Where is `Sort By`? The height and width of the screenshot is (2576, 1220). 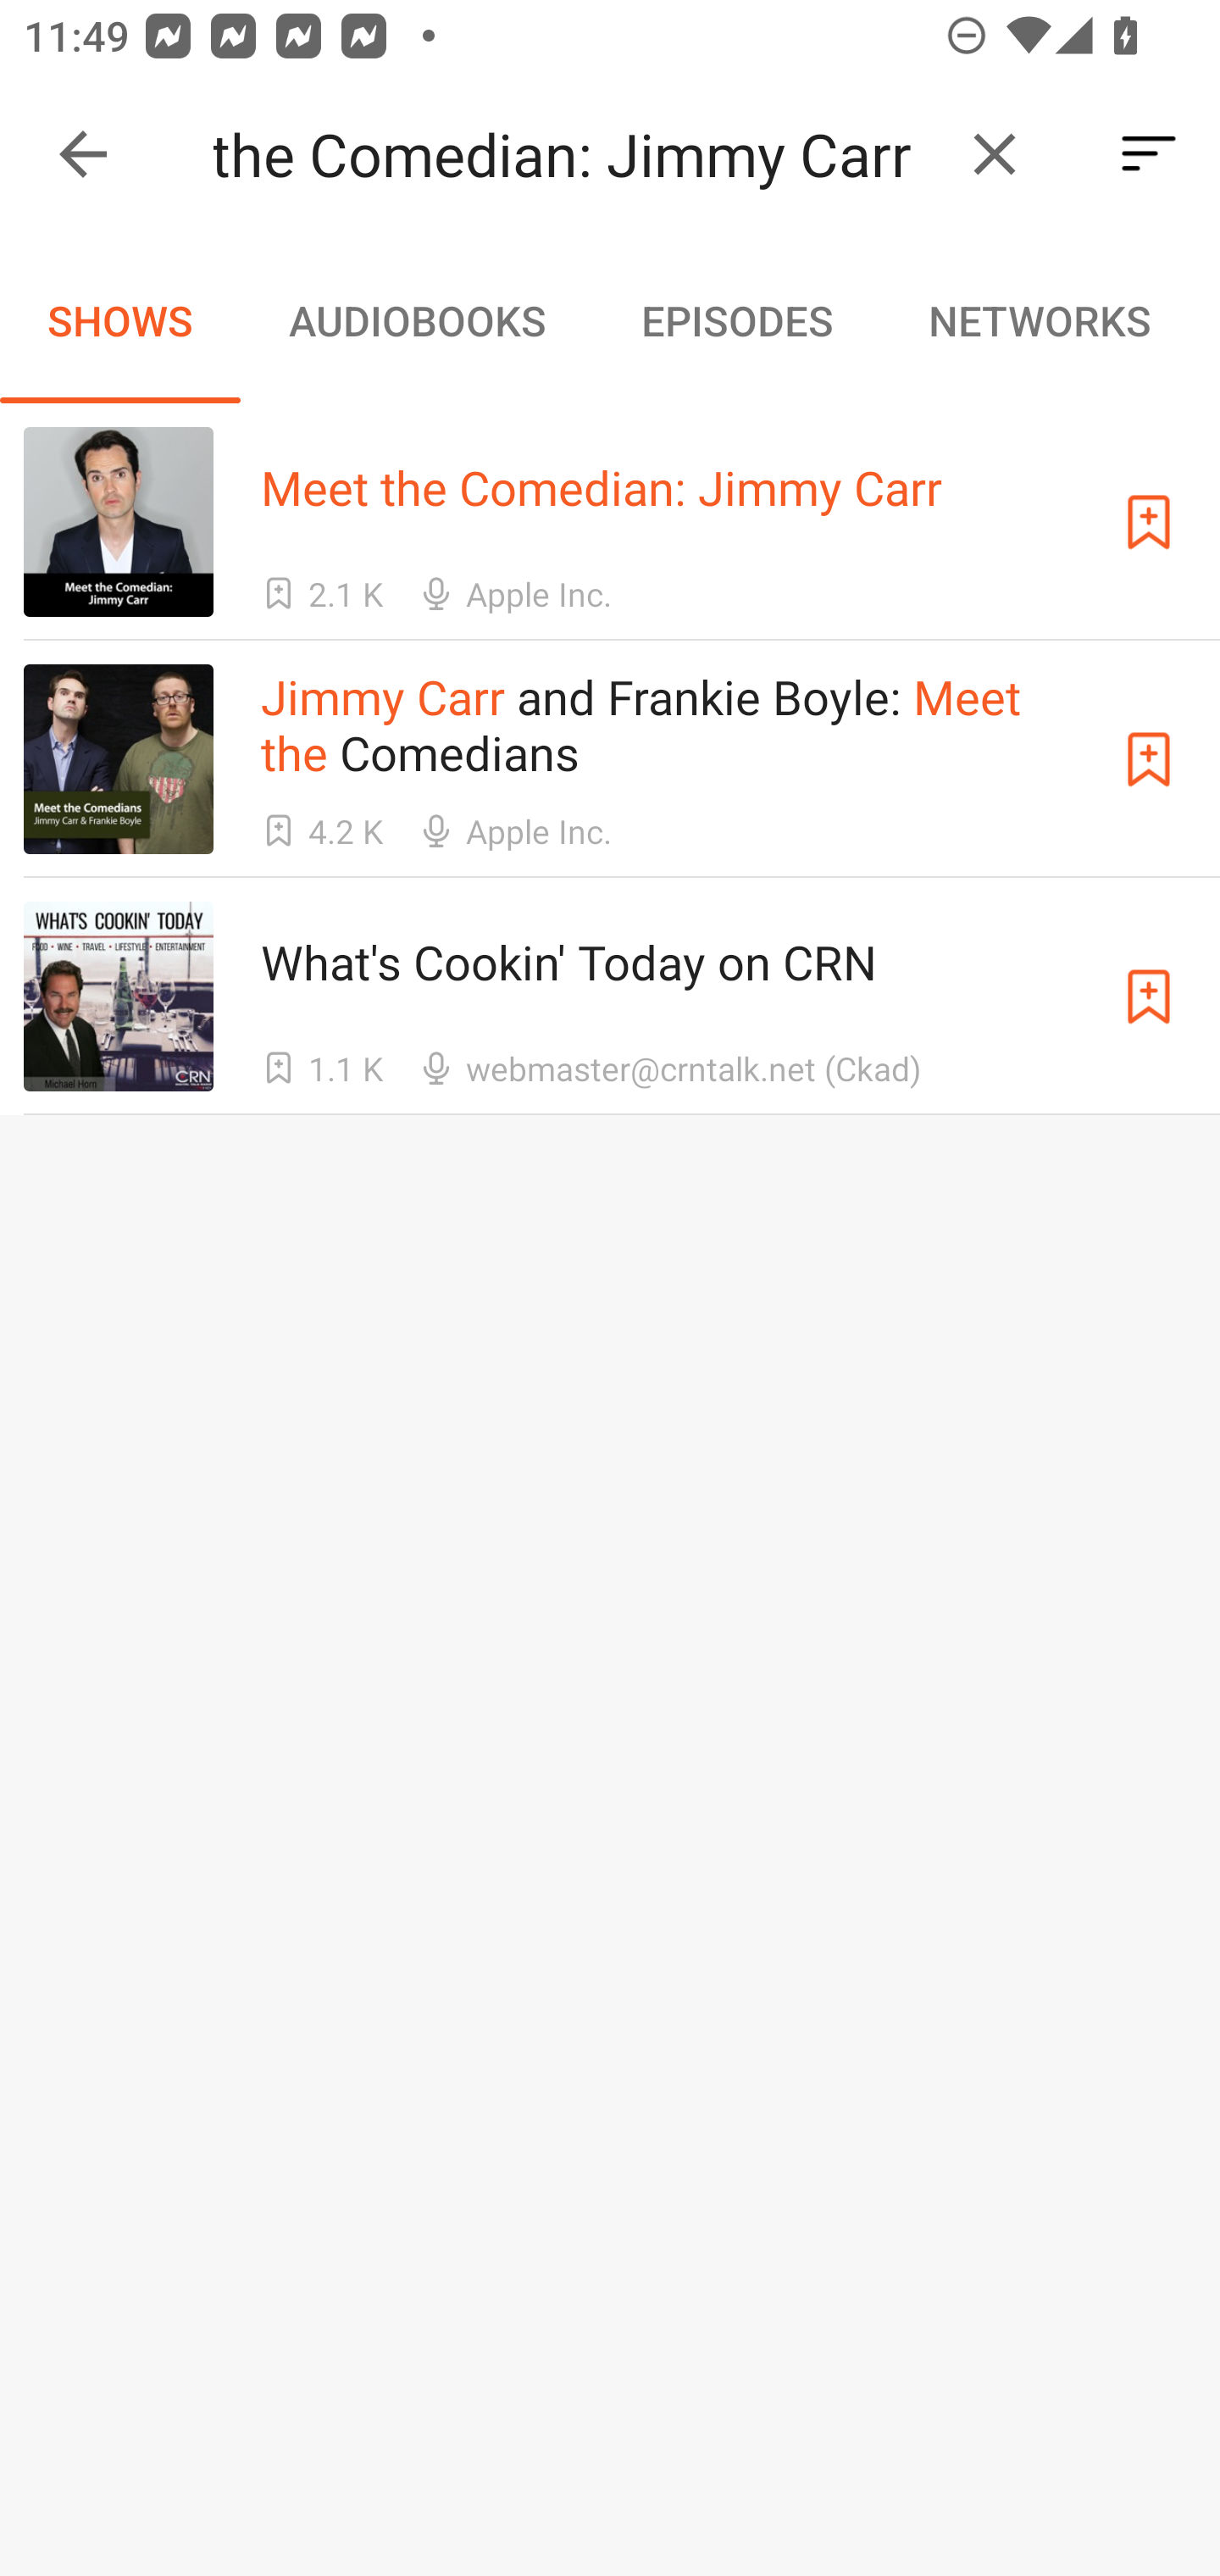 Sort By is located at coordinates (1149, 154).